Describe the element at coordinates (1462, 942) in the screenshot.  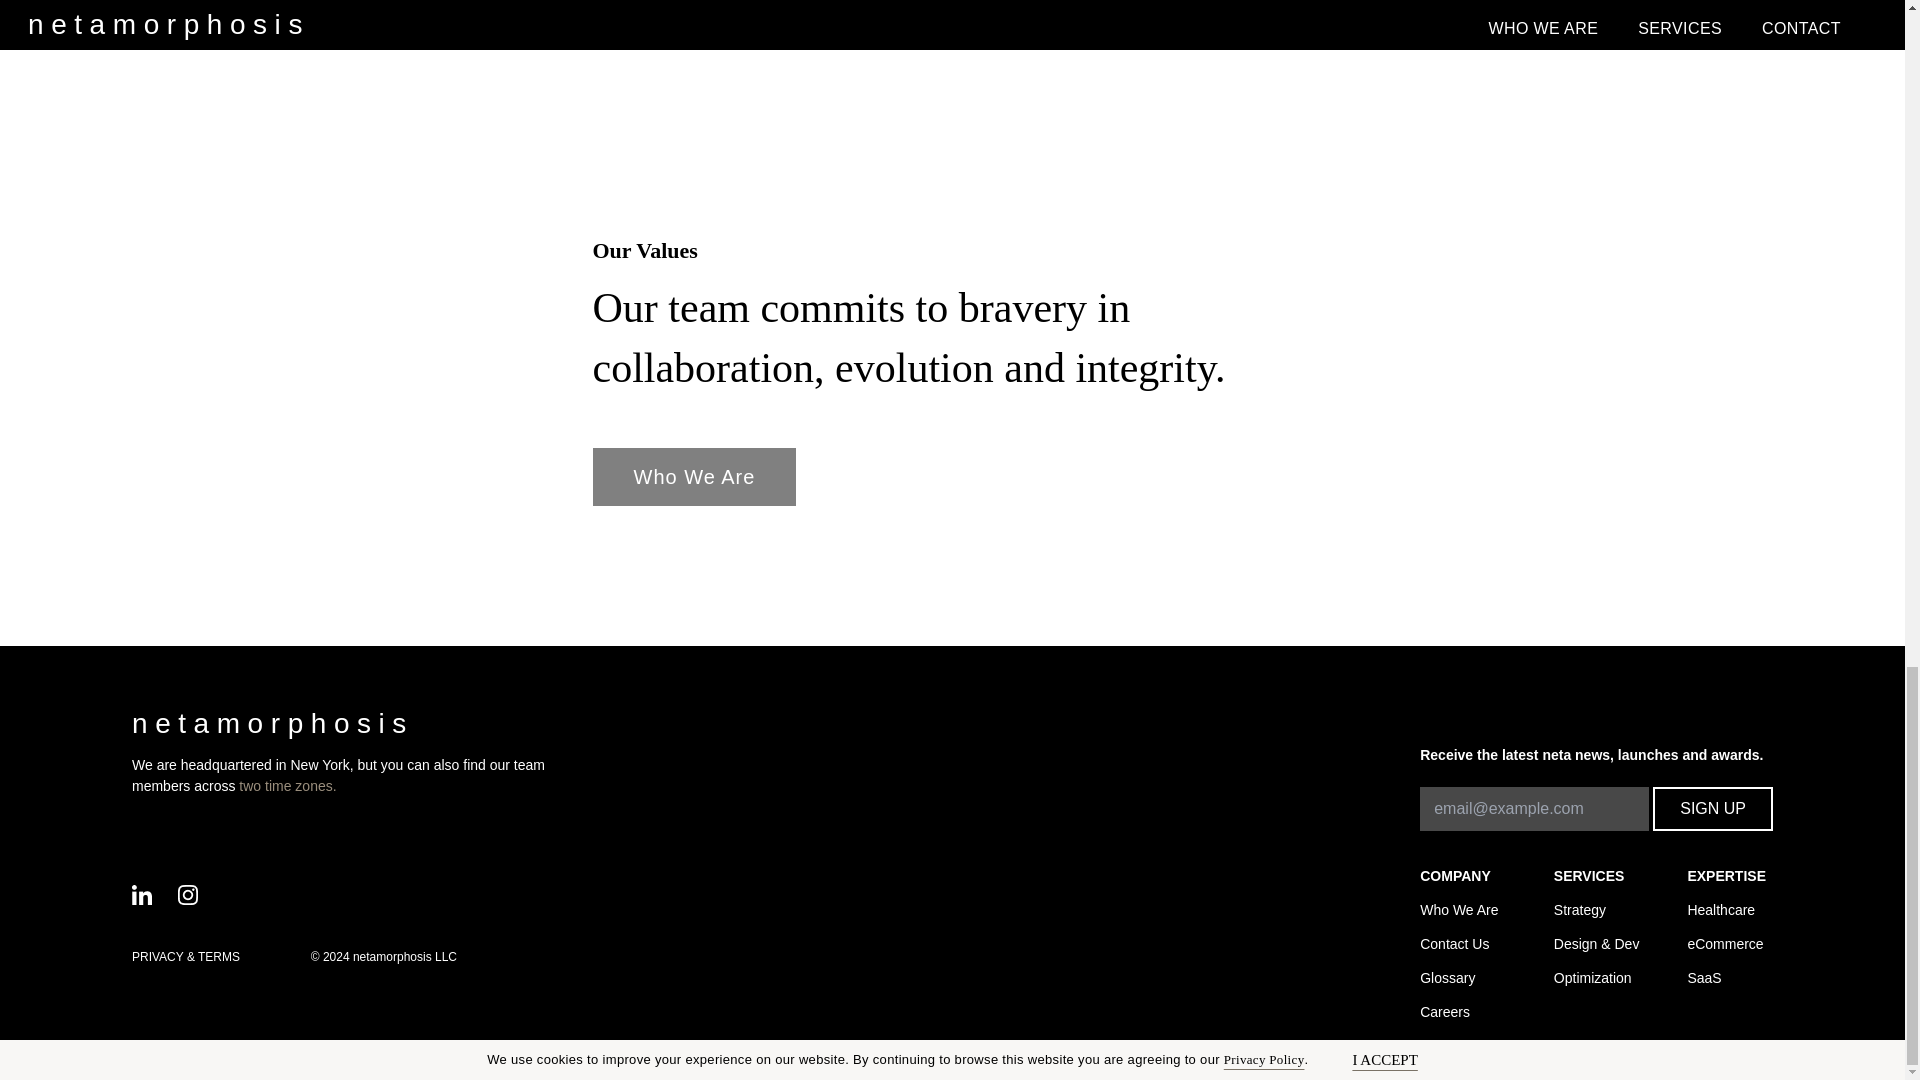
I see `Contact Us` at that location.